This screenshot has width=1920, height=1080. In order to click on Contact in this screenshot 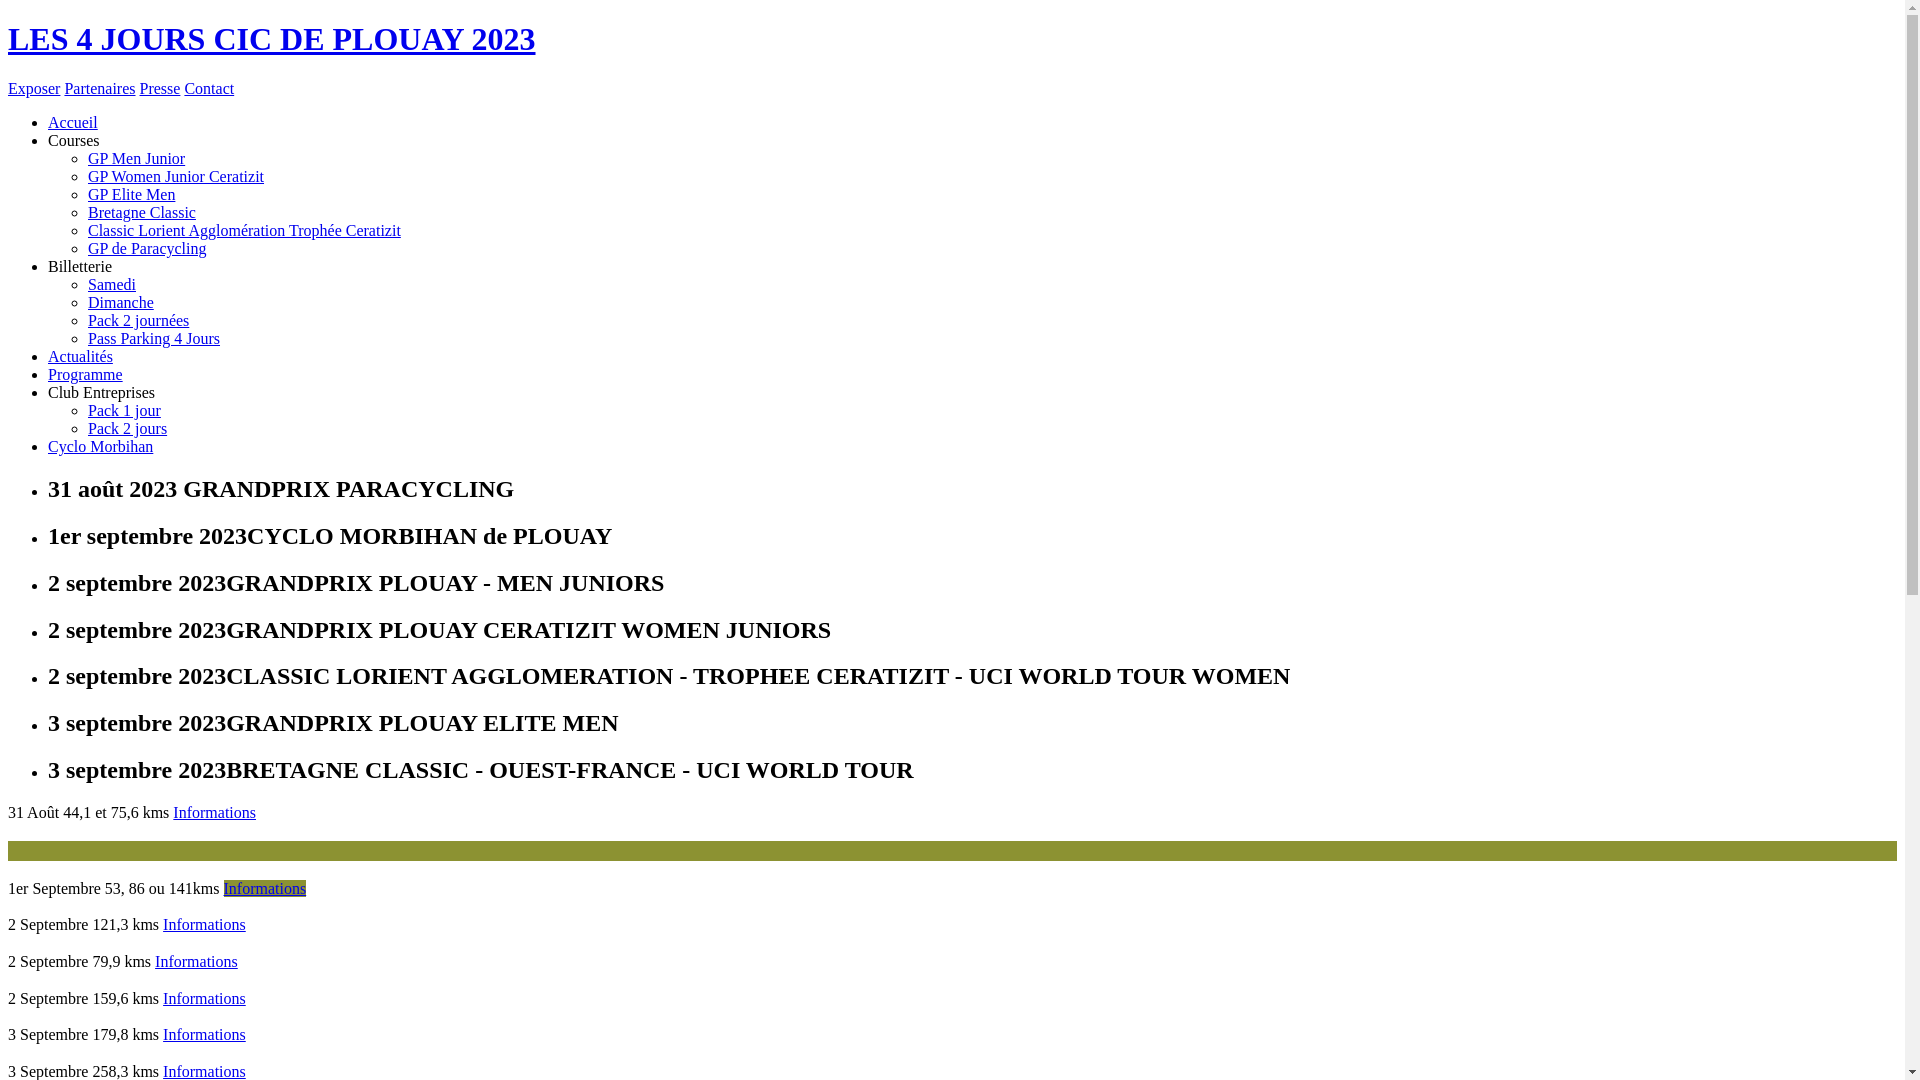, I will do `click(209, 88)`.